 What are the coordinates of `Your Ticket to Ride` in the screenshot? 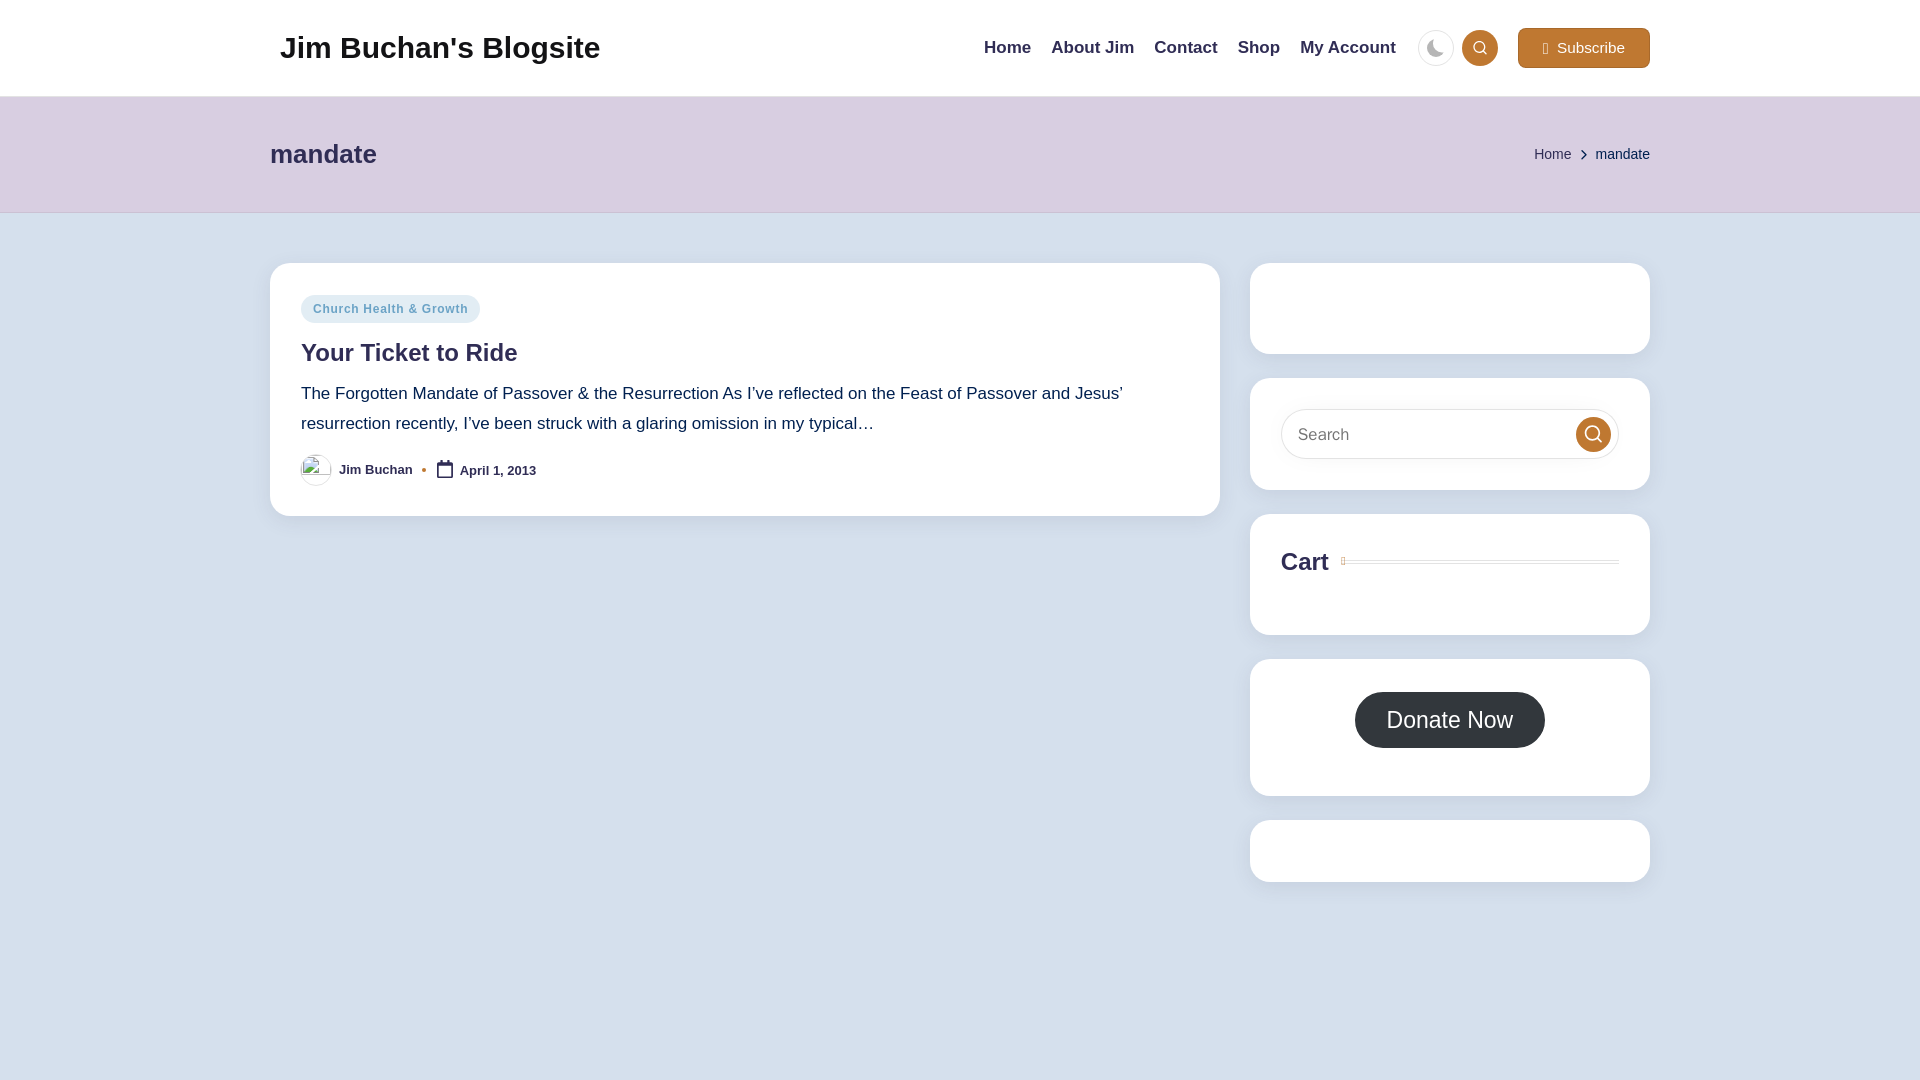 It's located at (408, 352).